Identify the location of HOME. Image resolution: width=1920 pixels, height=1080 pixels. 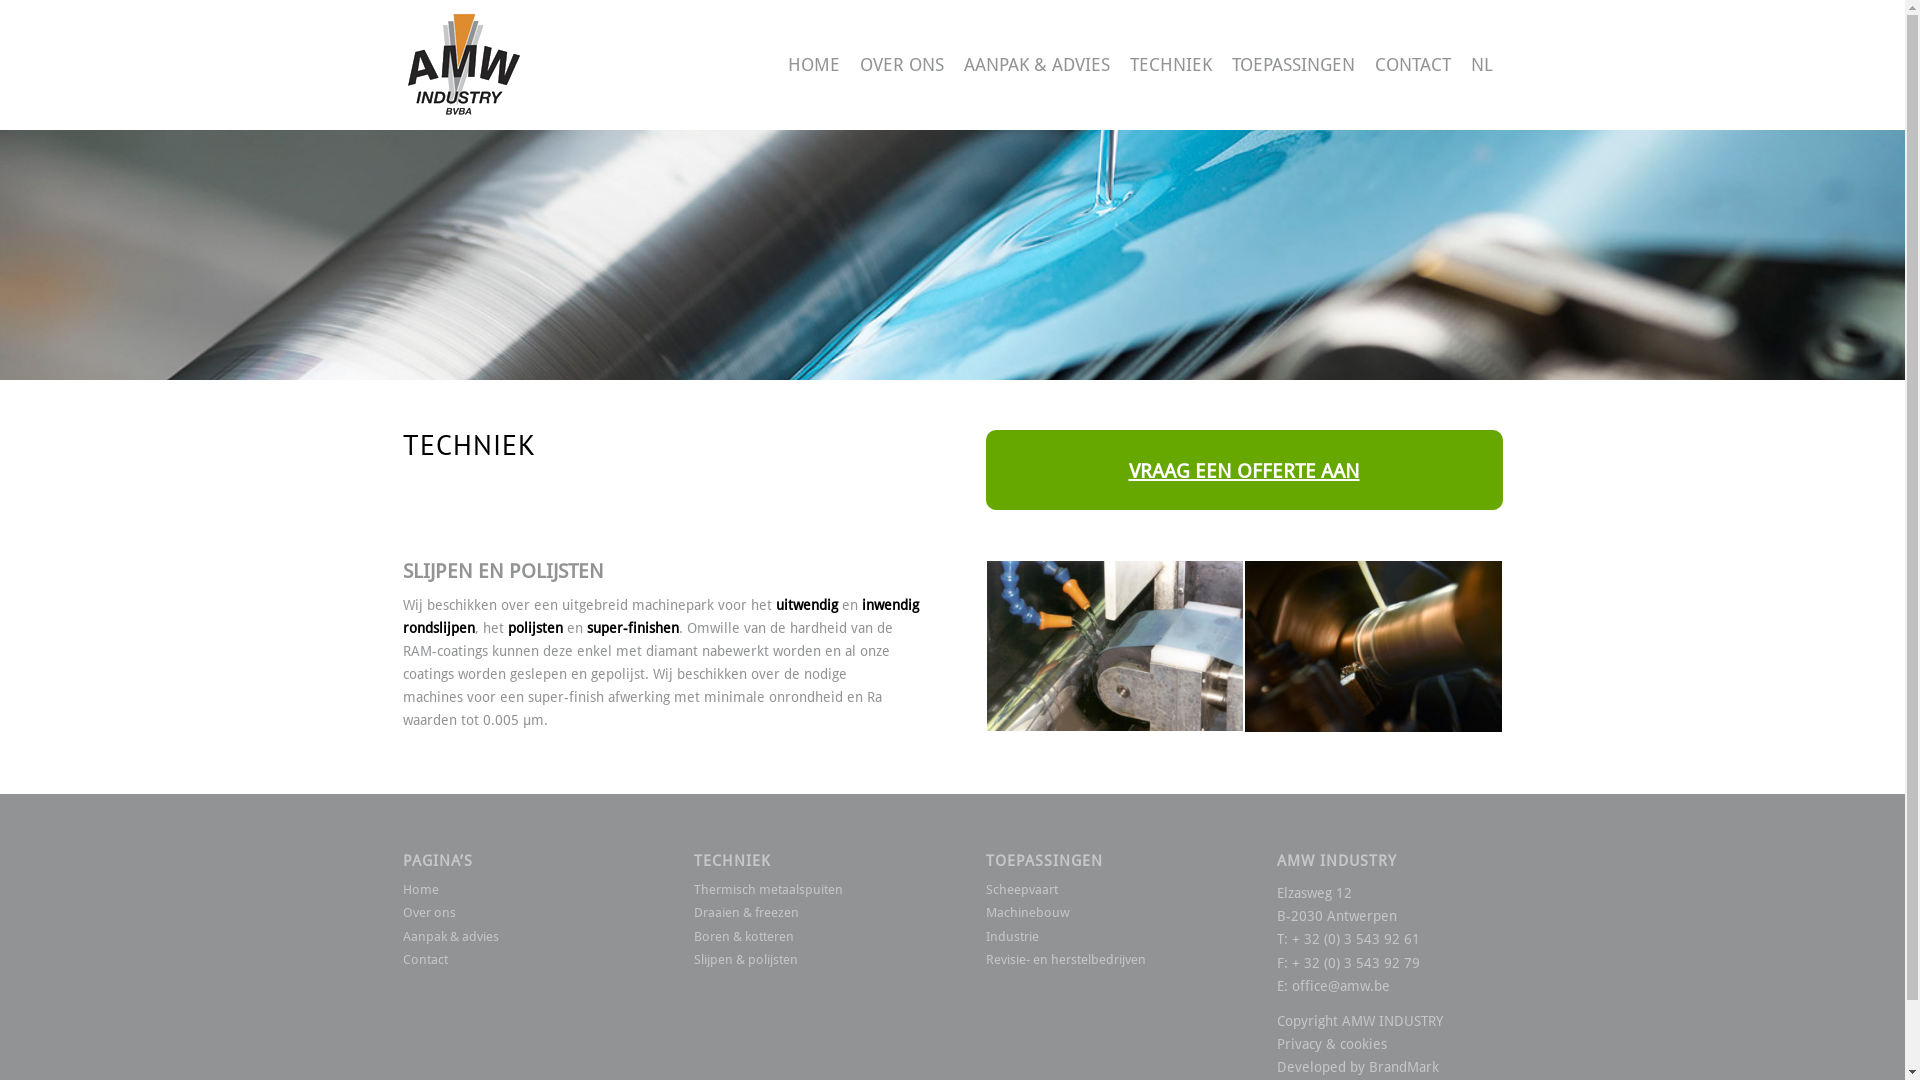
(814, 65).